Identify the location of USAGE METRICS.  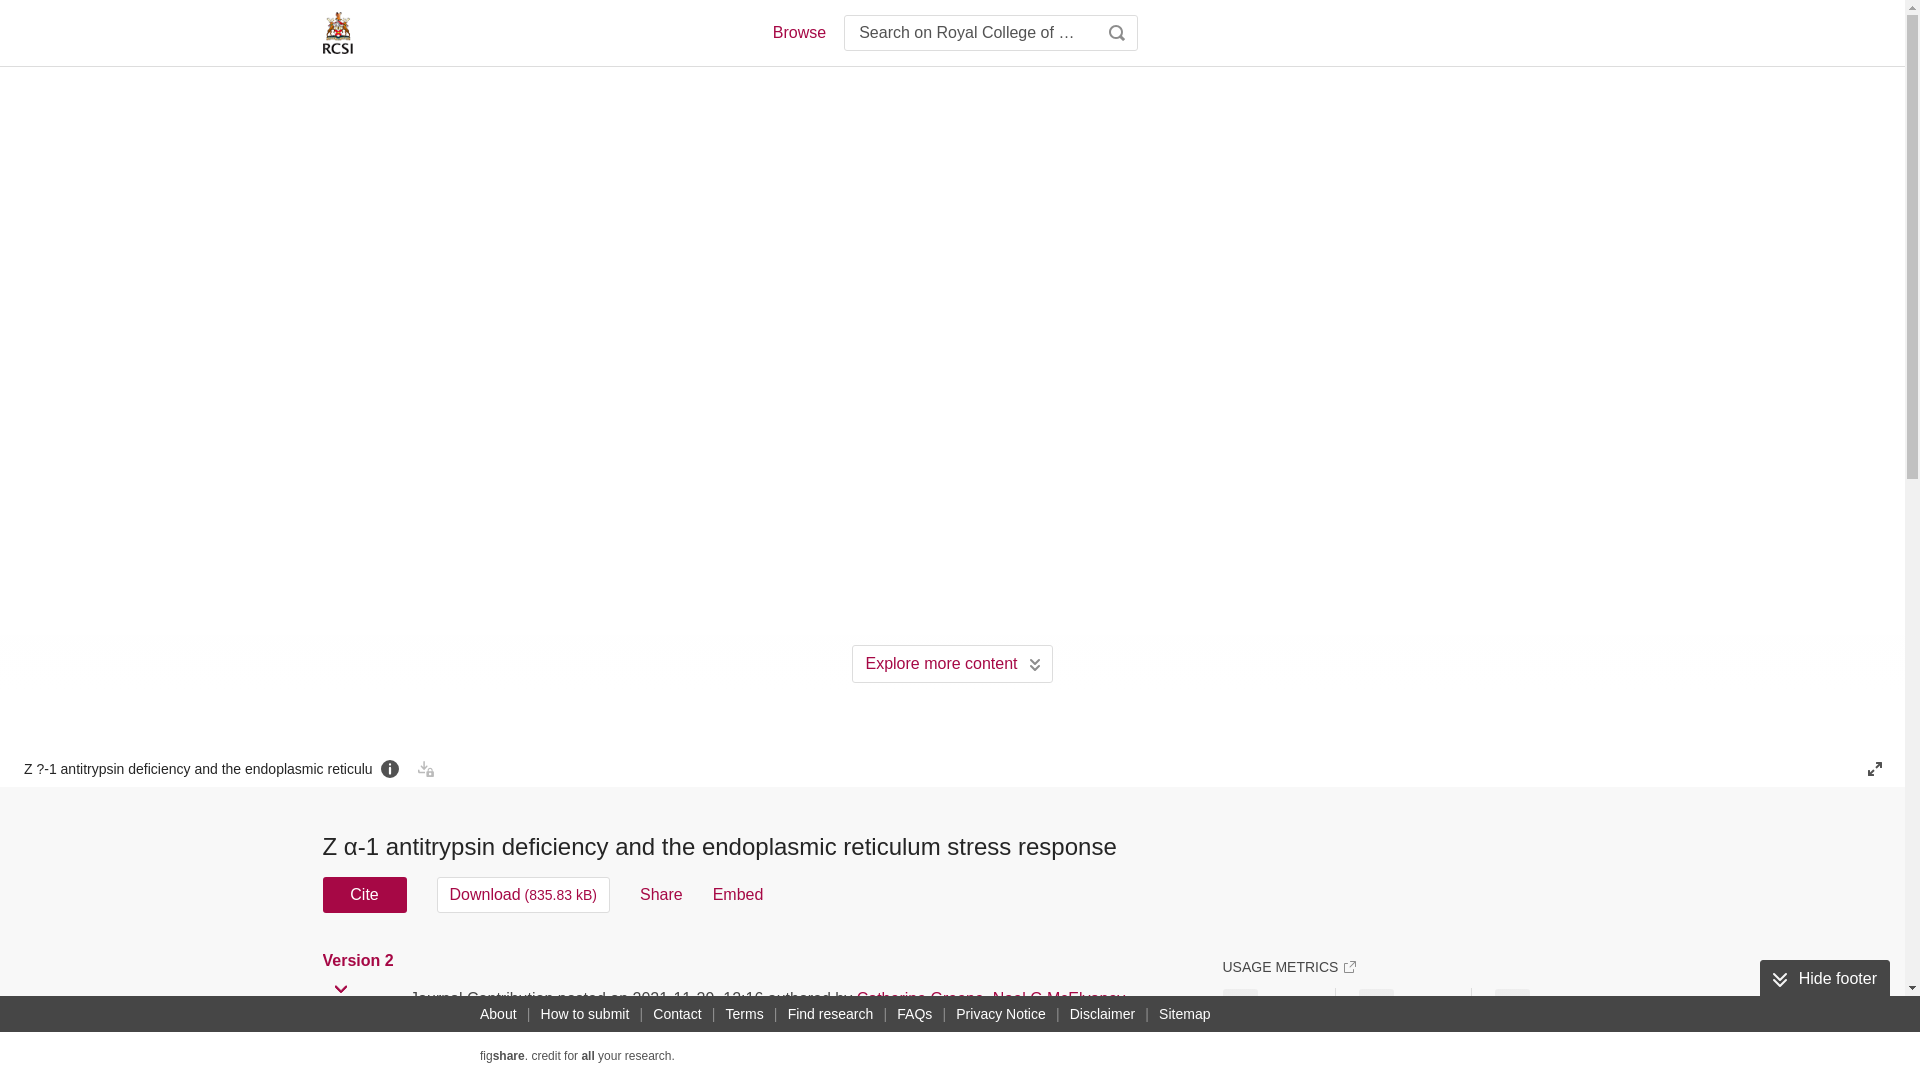
(1288, 966).